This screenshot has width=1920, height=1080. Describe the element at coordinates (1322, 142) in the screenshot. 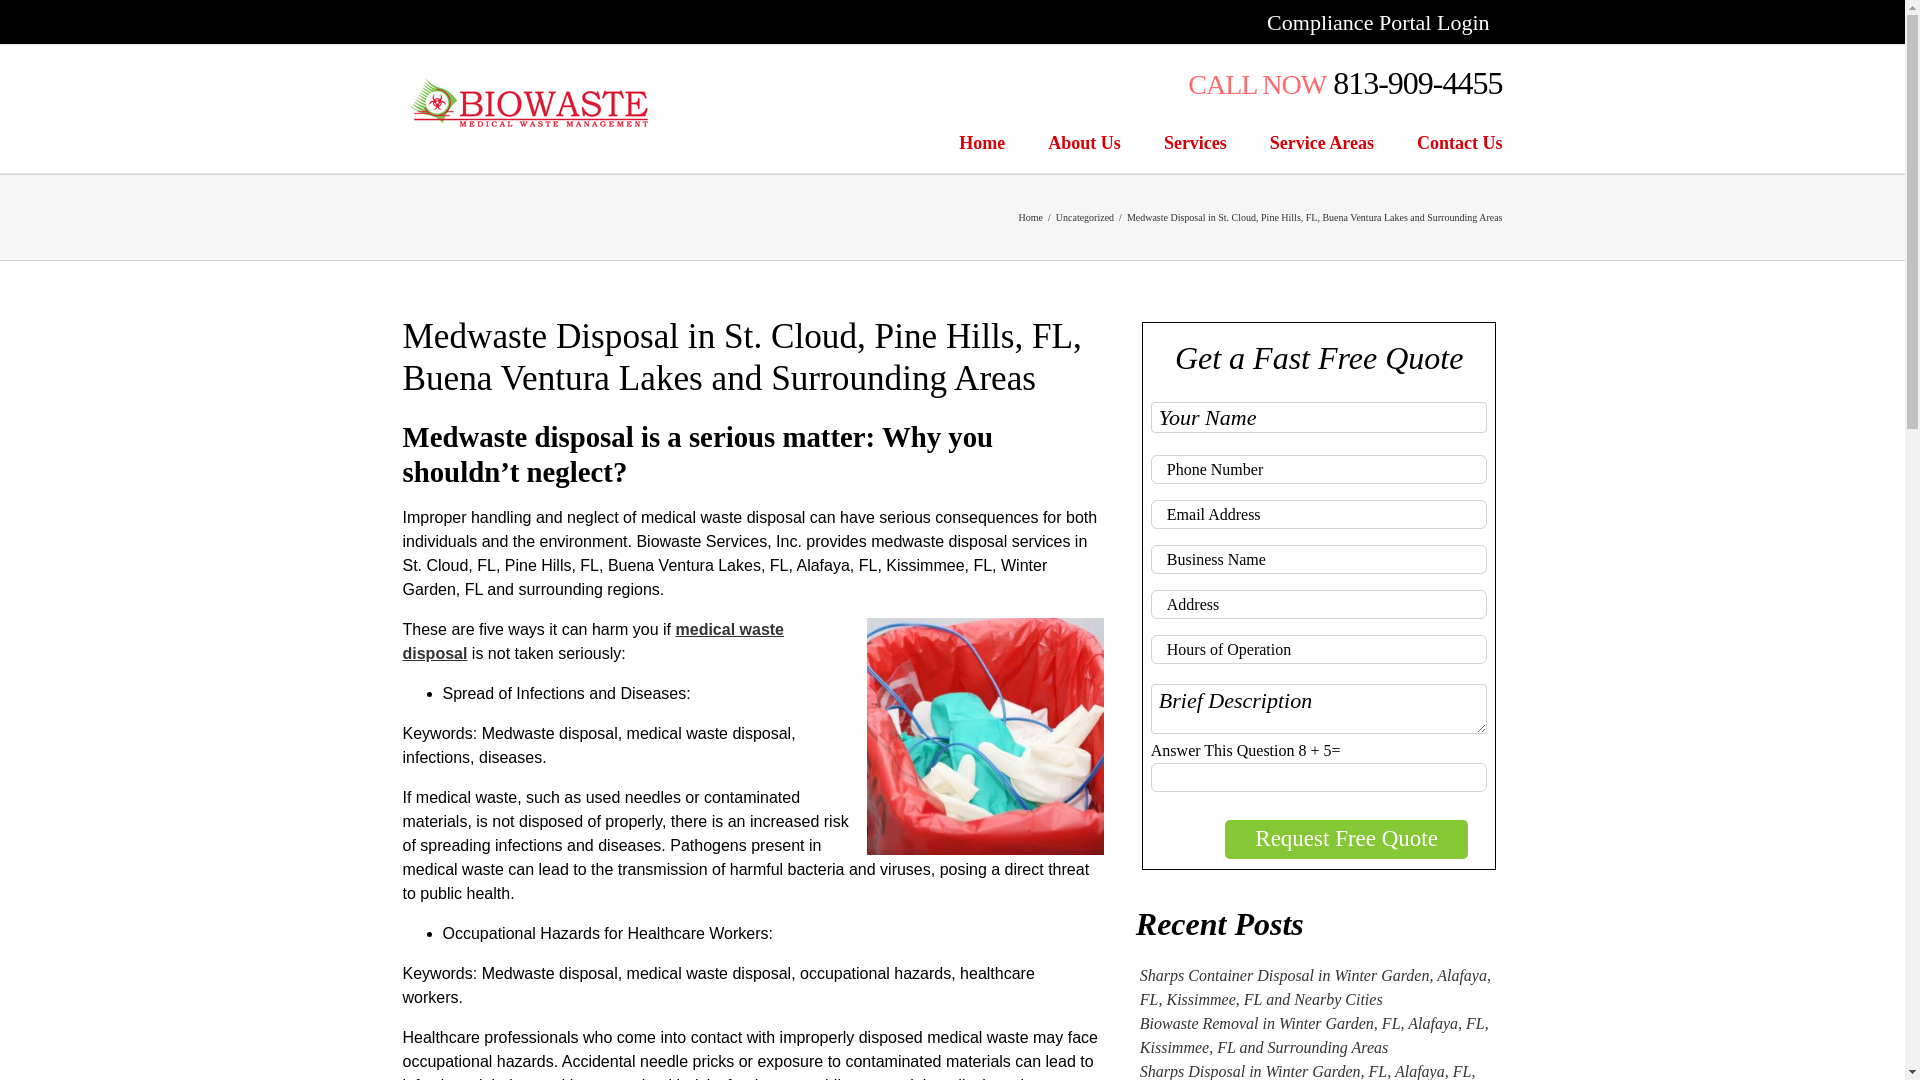

I see `Service Areas` at that location.